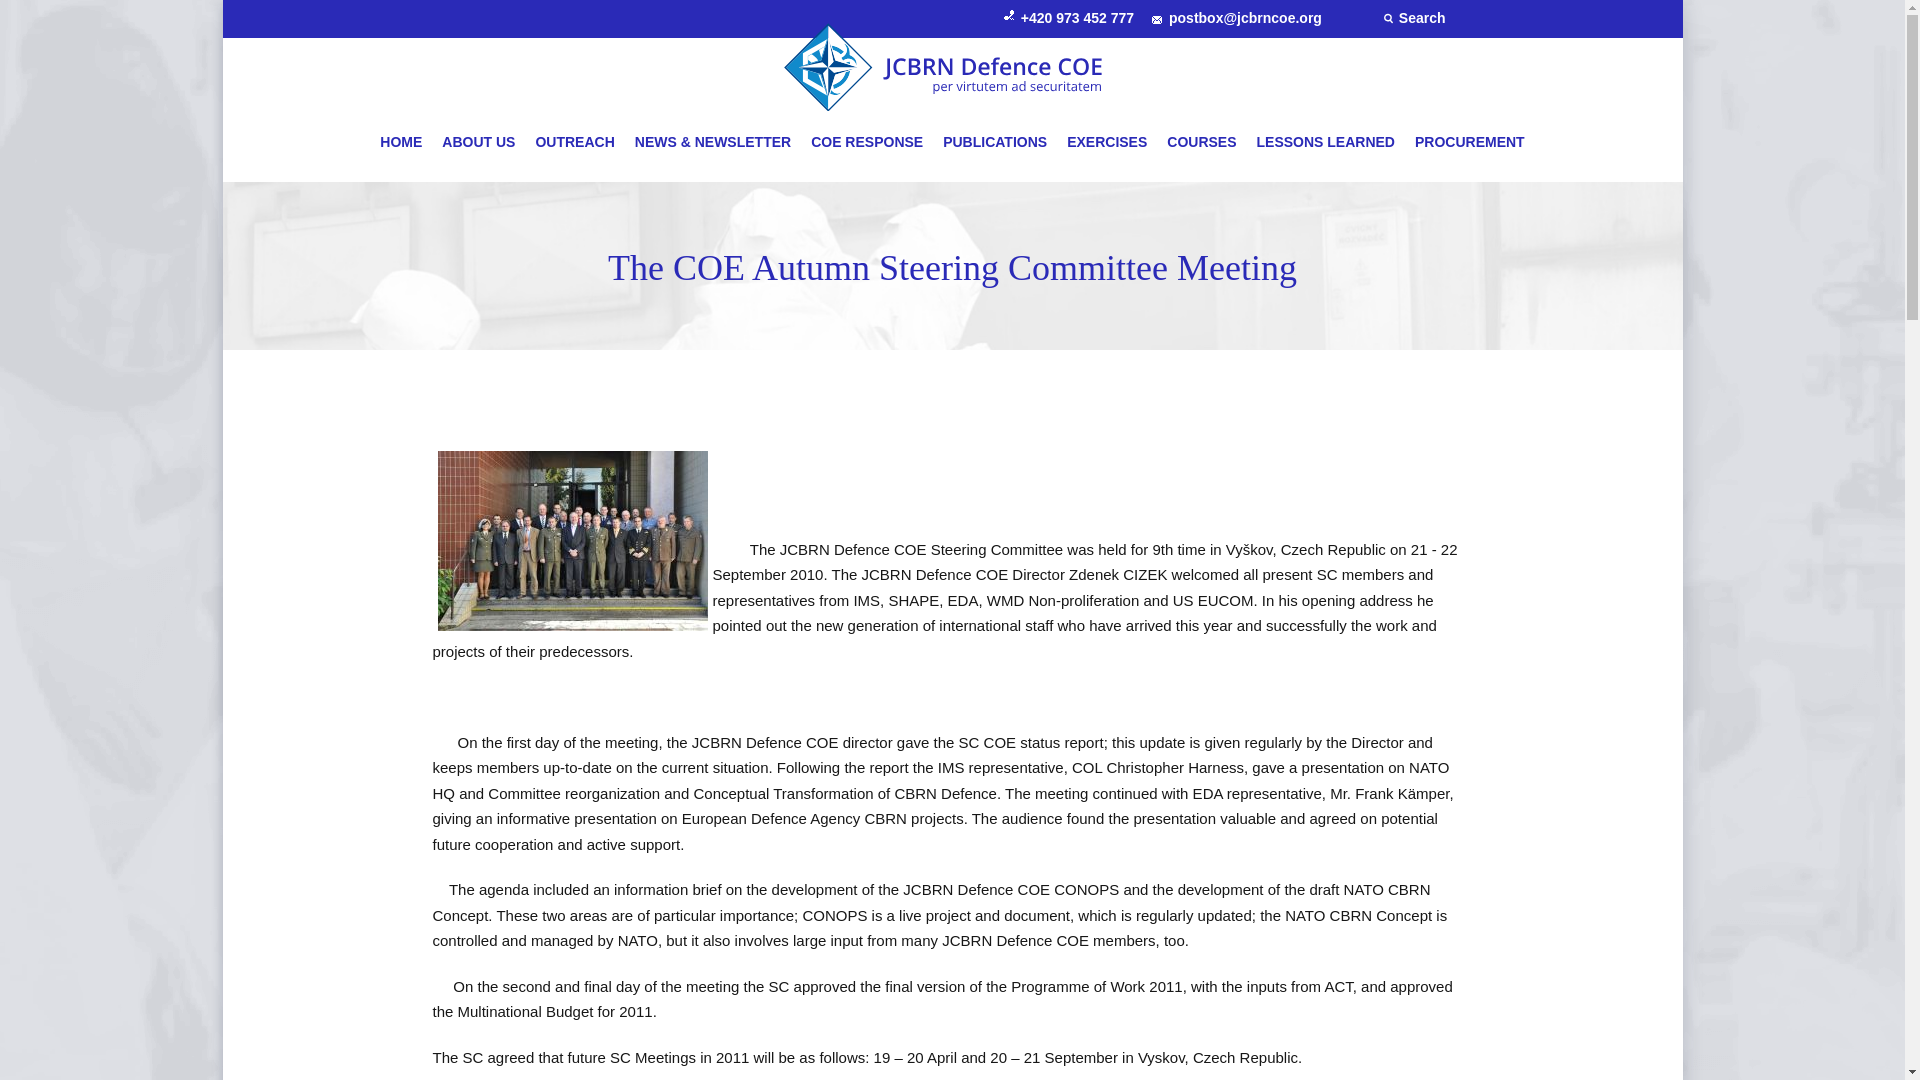  What do you see at coordinates (1107, 142) in the screenshot?
I see `Training and Education Portal` at bounding box center [1107, 142].